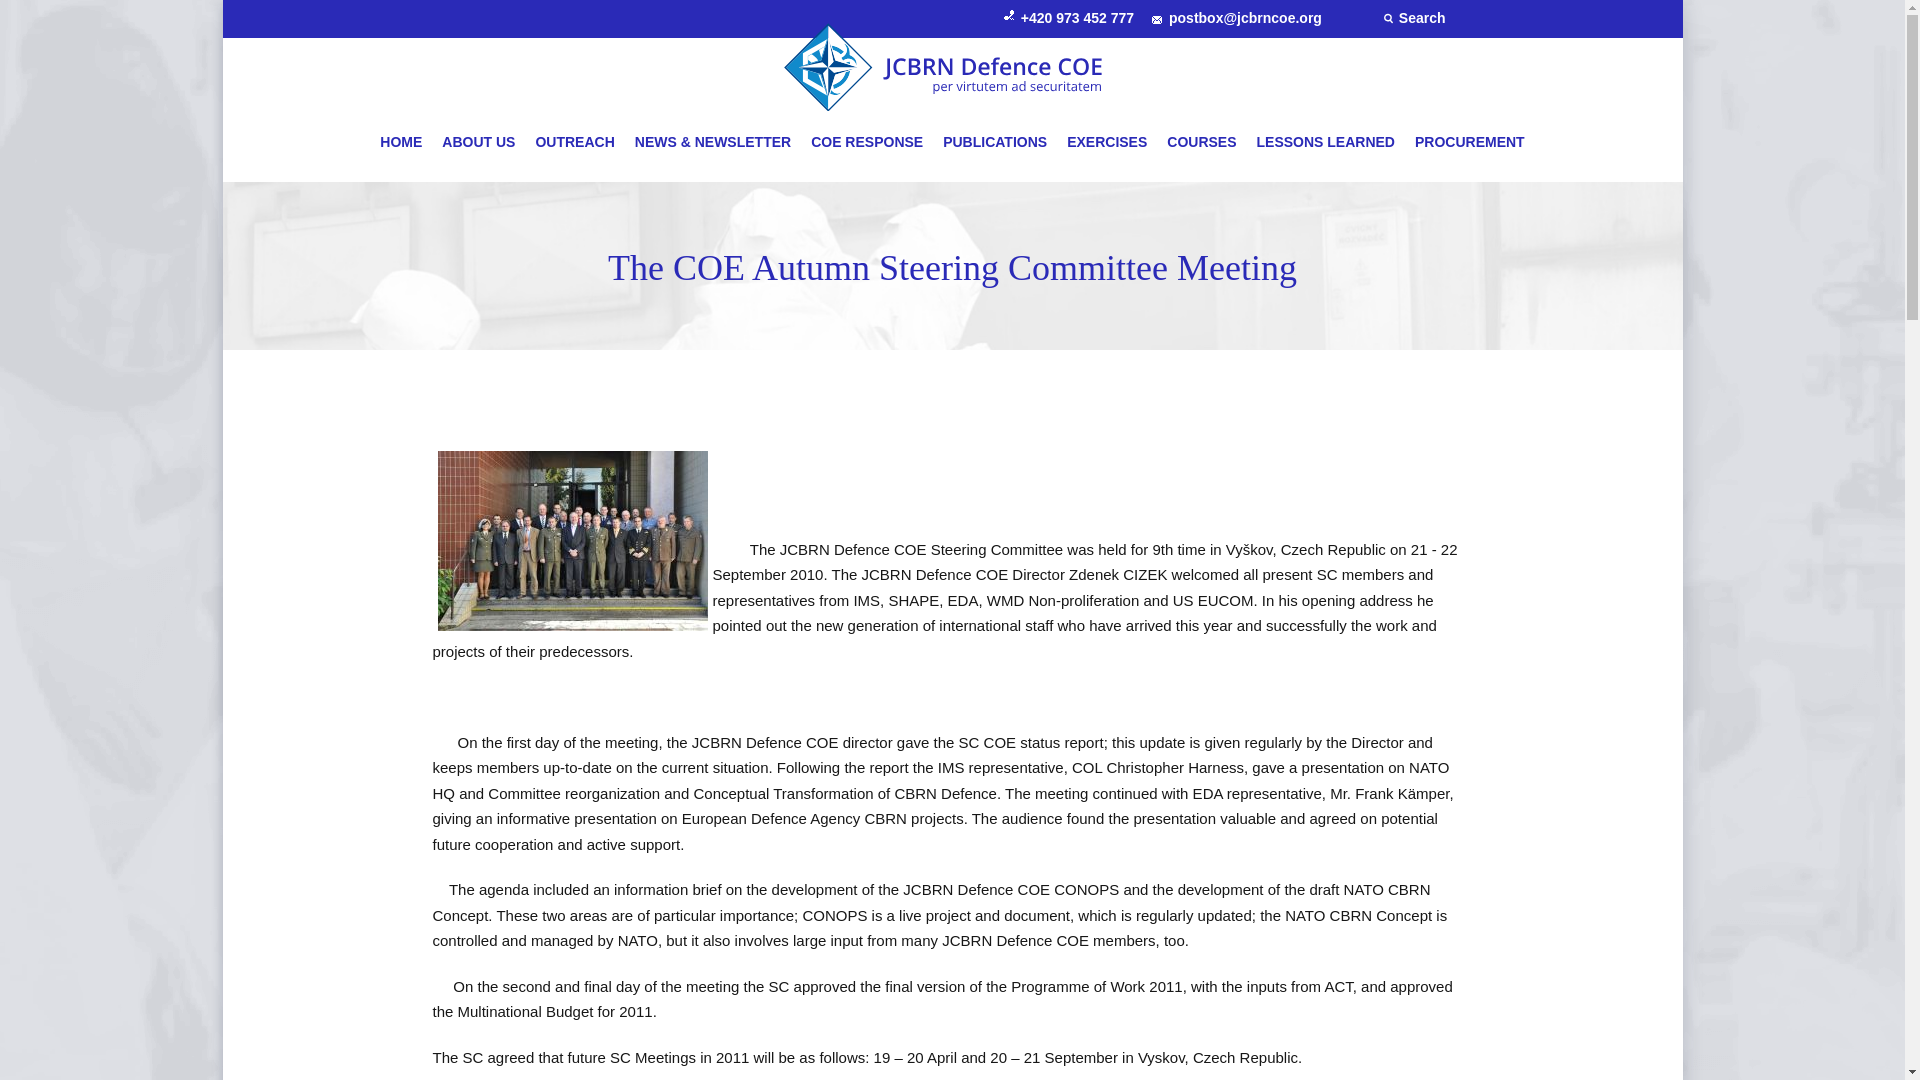  What do you see at coordinates (1107, 142) in the screenshot?
I see `Training and Education Portal` at bounding box center [1107, 142].